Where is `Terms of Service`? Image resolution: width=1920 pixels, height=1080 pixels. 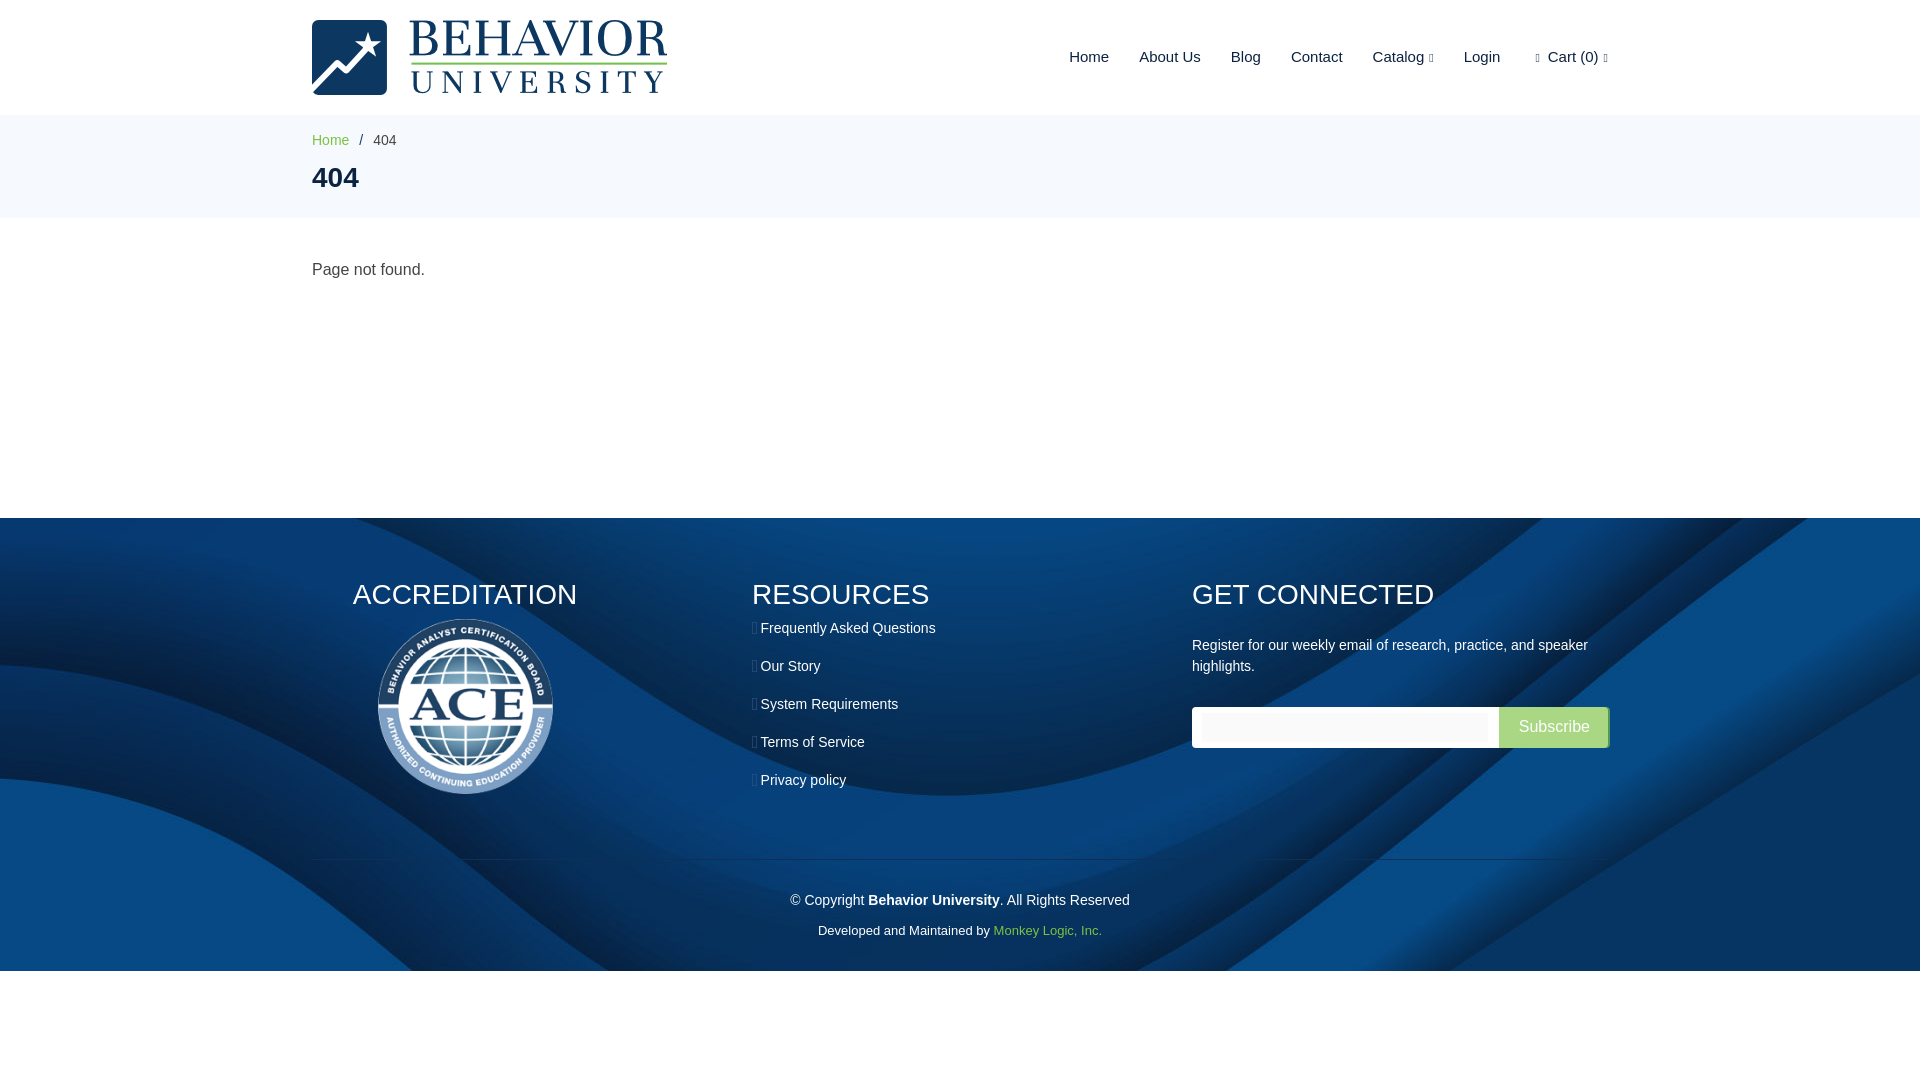
Terms of Service is located at coordinates (812, 742).